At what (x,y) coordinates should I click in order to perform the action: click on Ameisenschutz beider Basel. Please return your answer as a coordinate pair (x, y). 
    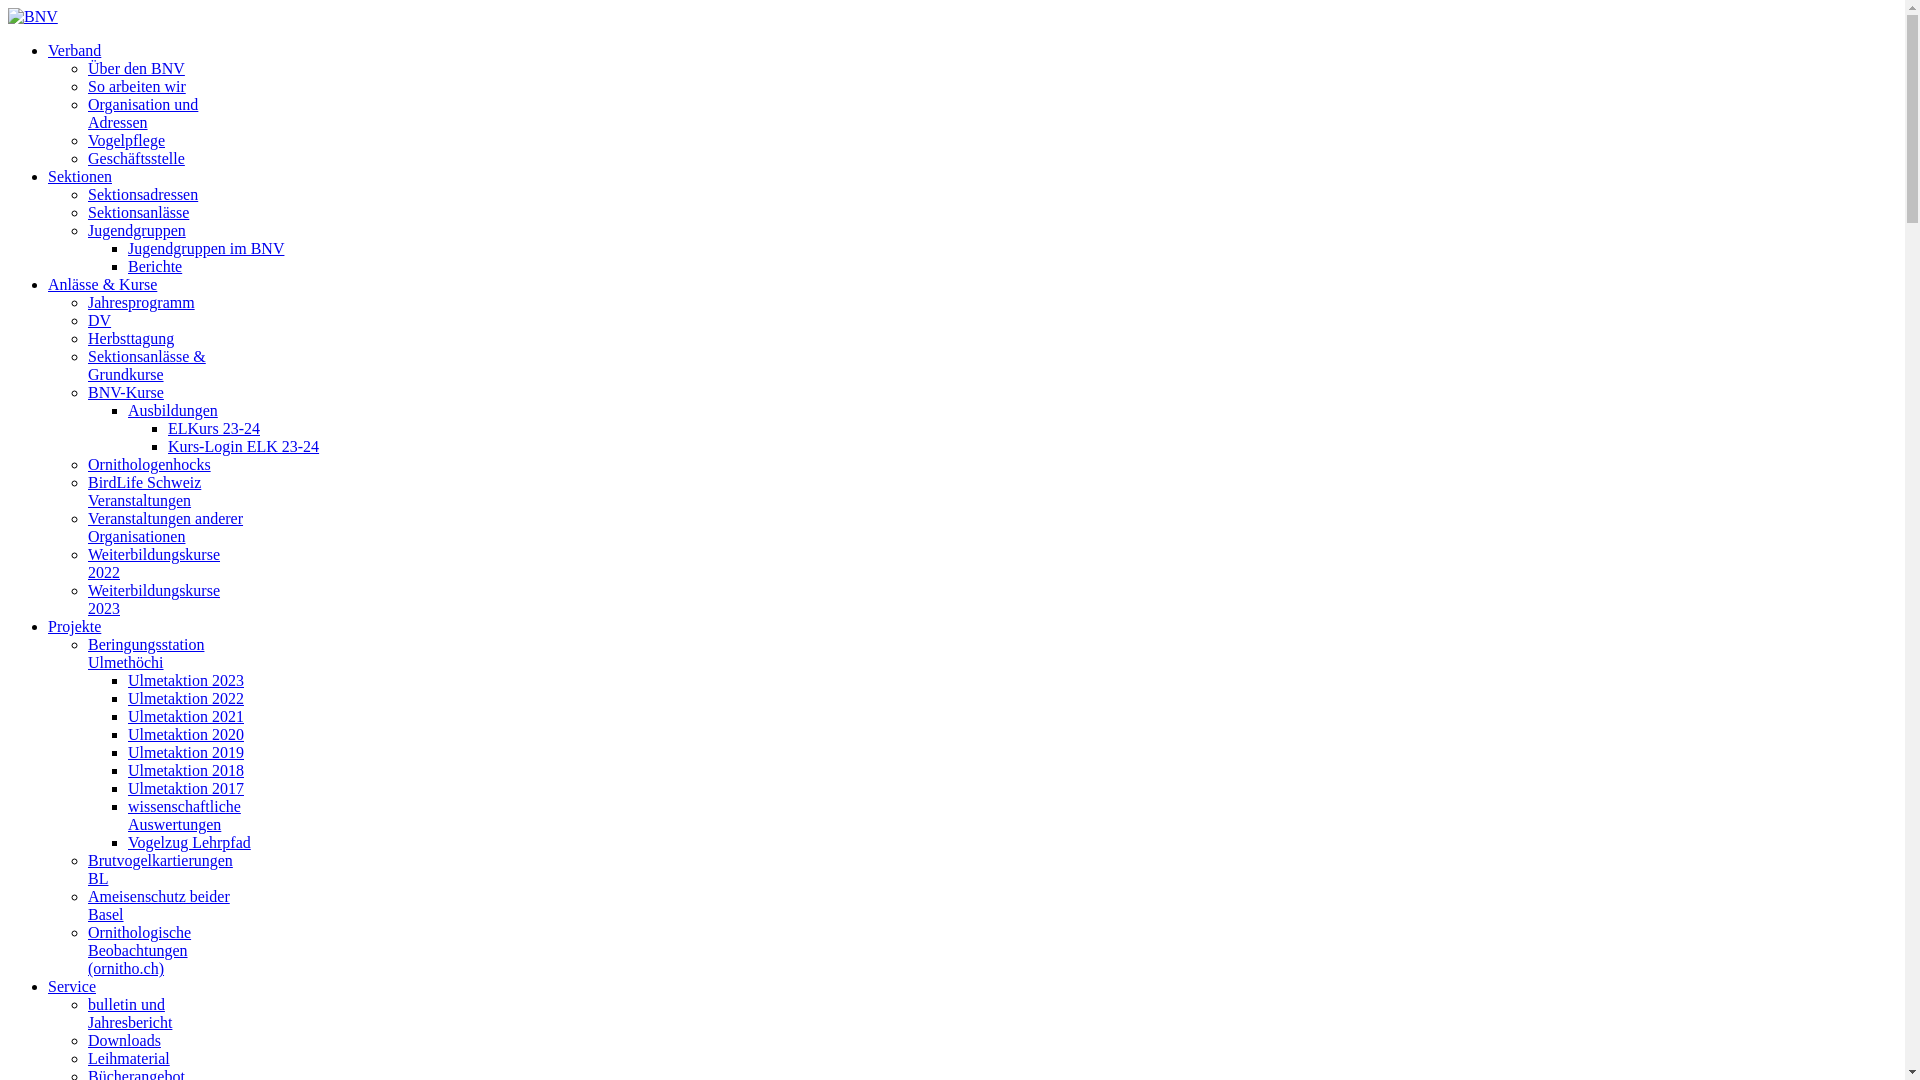
    Looking at the image, I should click on (159, 906).